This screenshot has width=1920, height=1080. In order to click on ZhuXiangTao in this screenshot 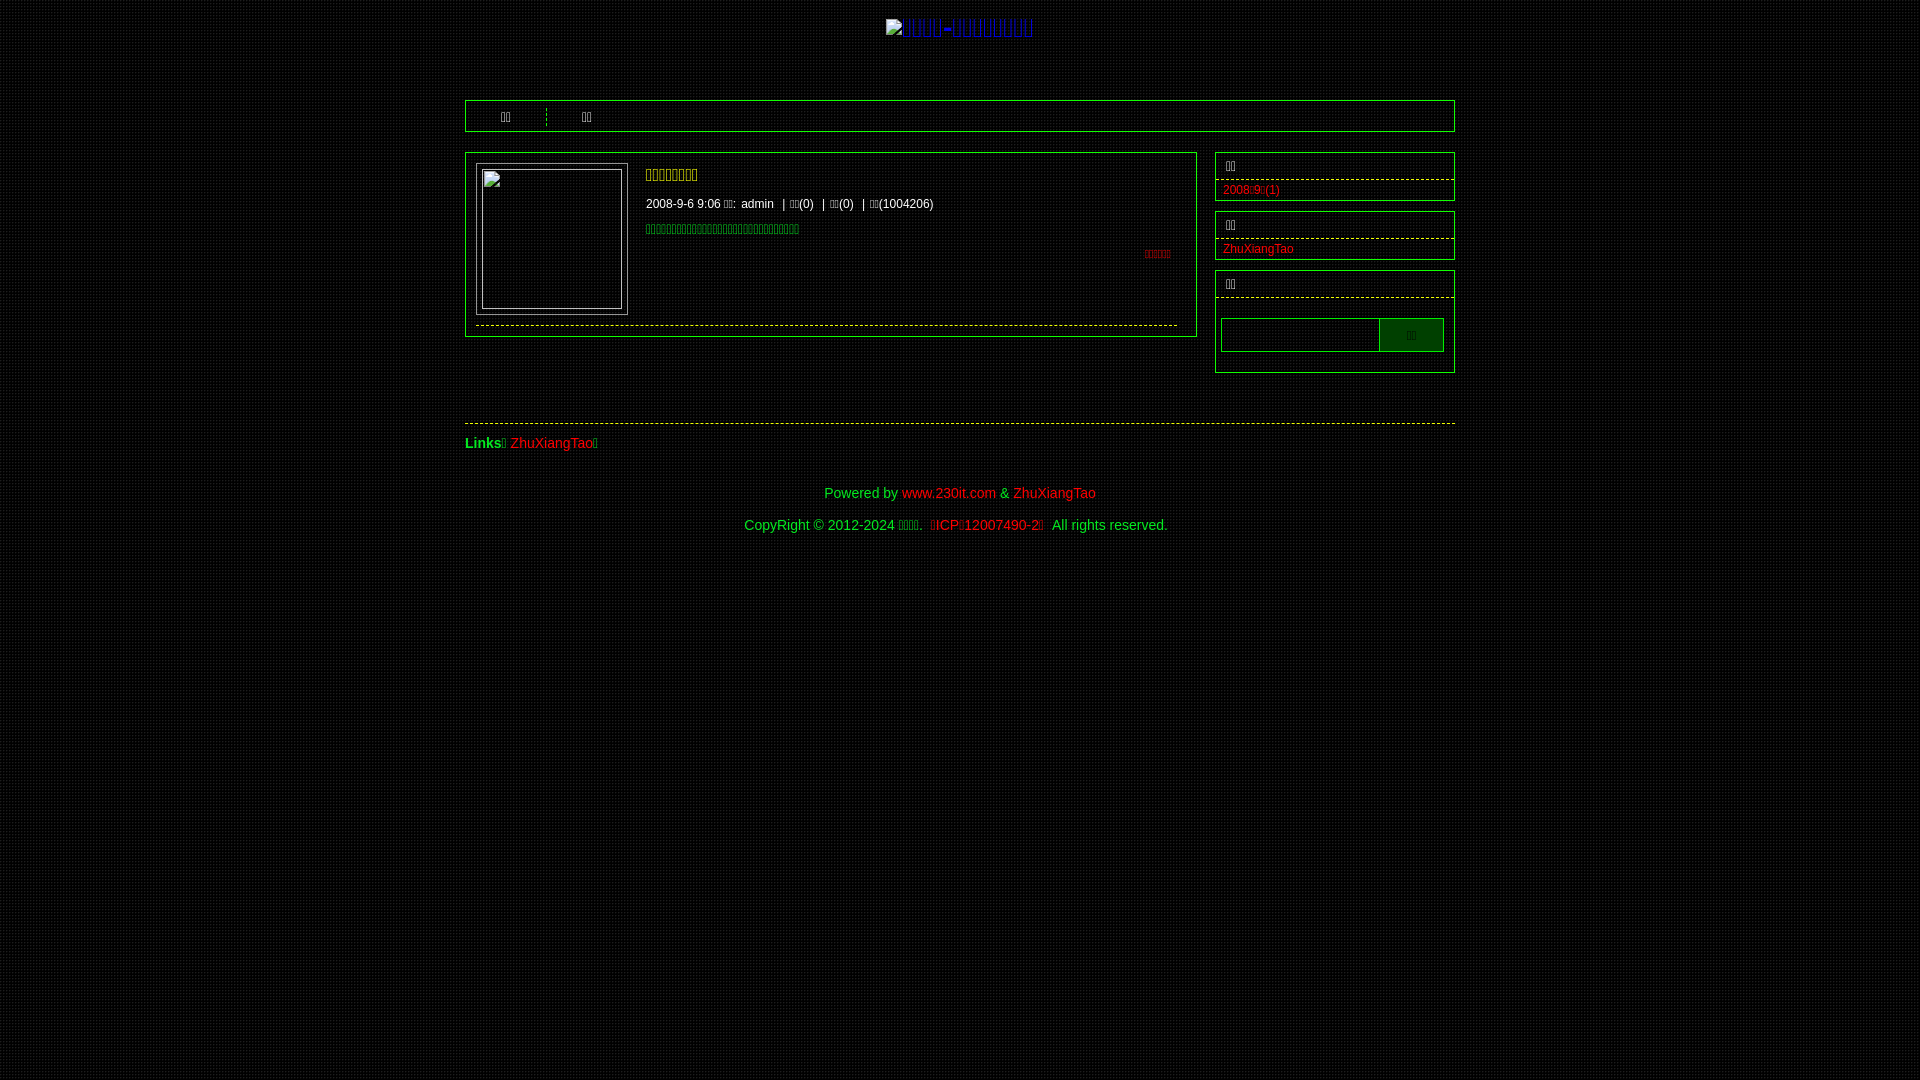, I will do `click(1258, 249)`.